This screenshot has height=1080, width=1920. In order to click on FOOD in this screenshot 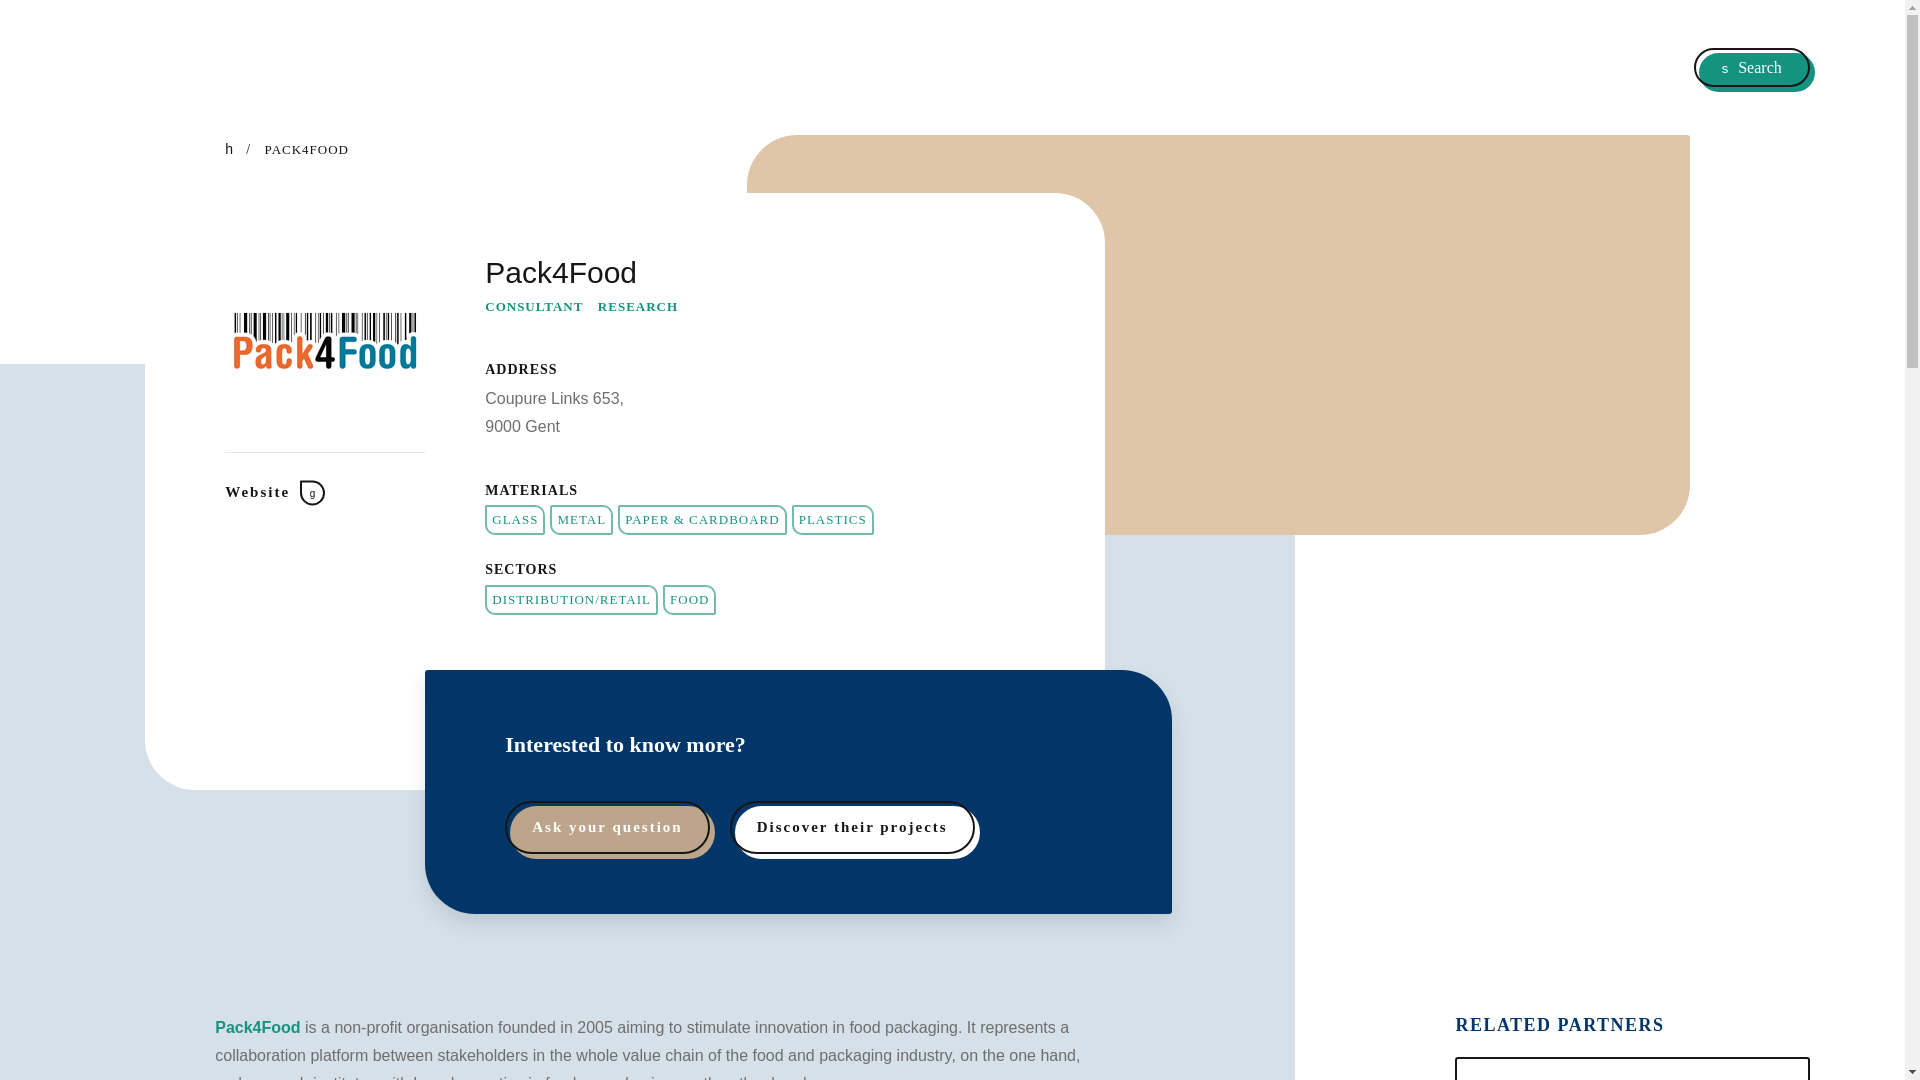, I will do `click(718, 598)`.